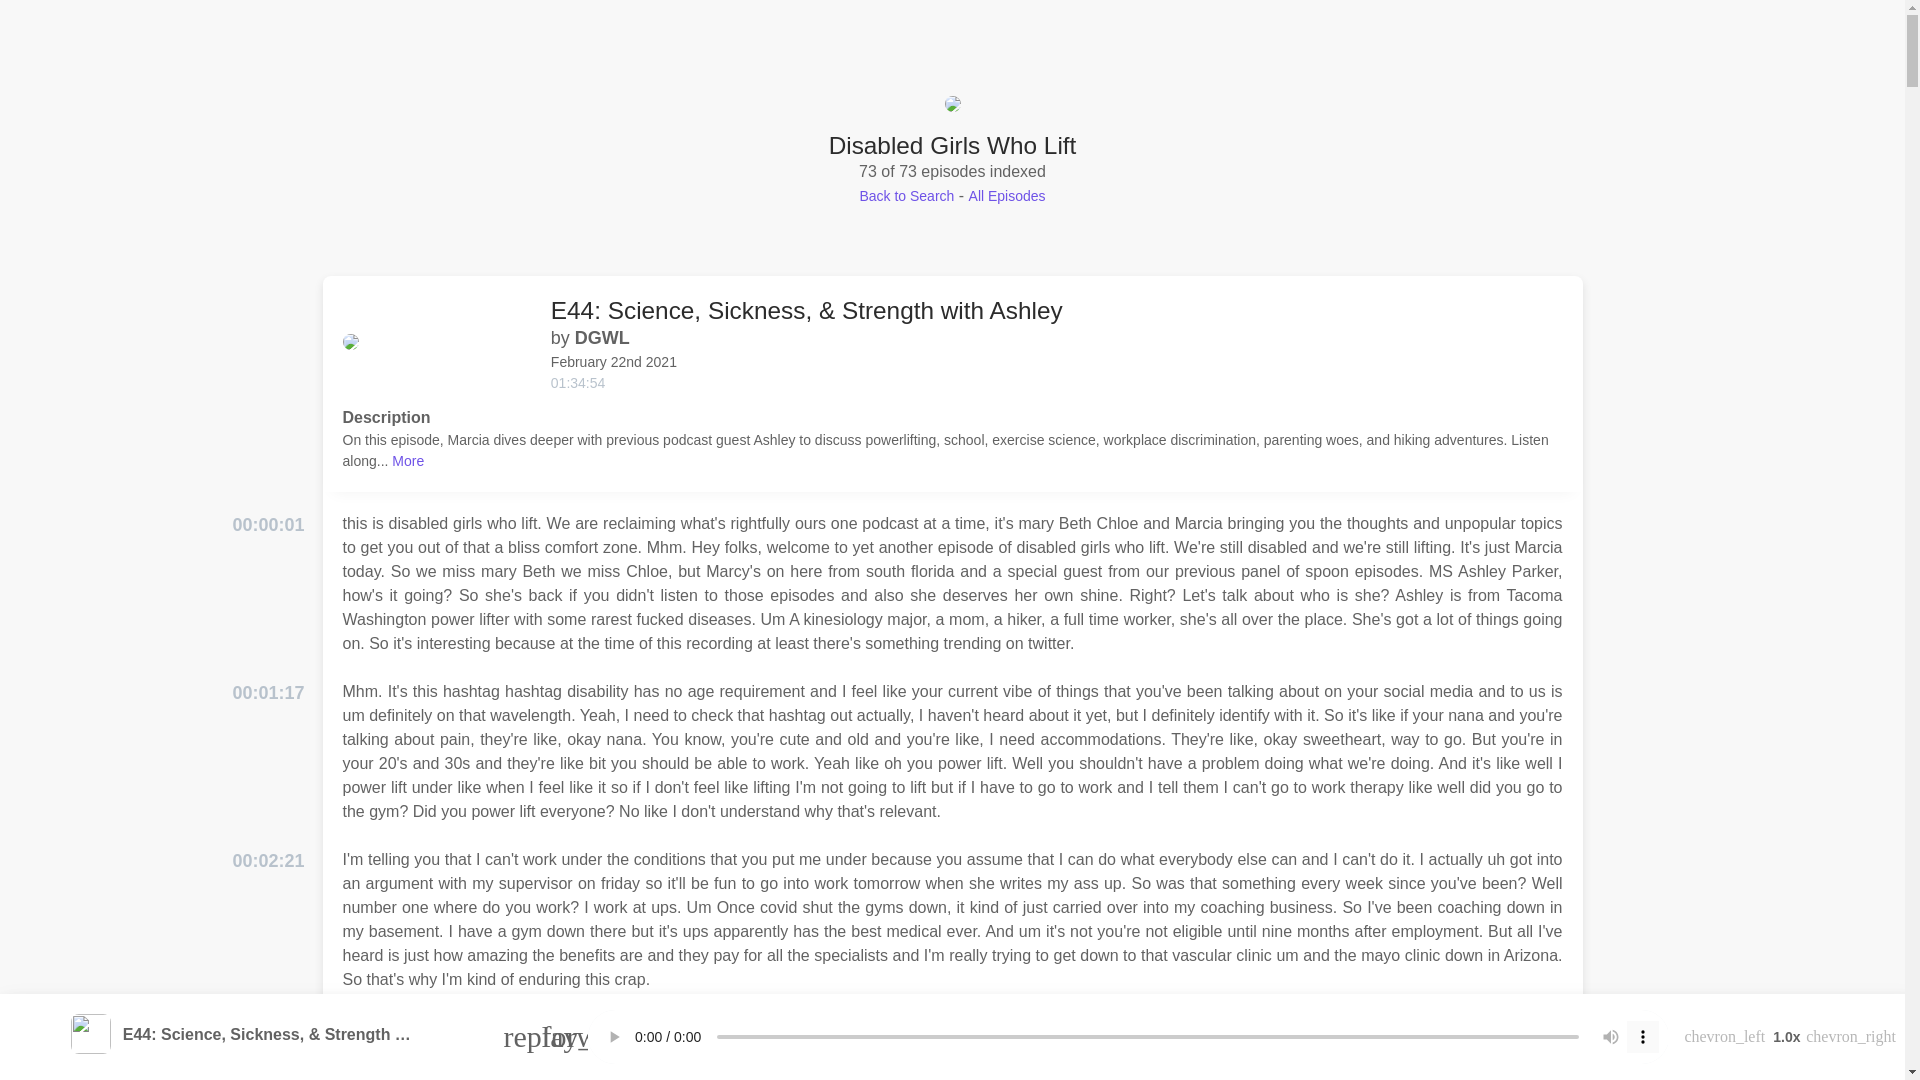  Describe the element at coordinates (268, 1030) in the screenshot. I see `00:03:26` at that location.